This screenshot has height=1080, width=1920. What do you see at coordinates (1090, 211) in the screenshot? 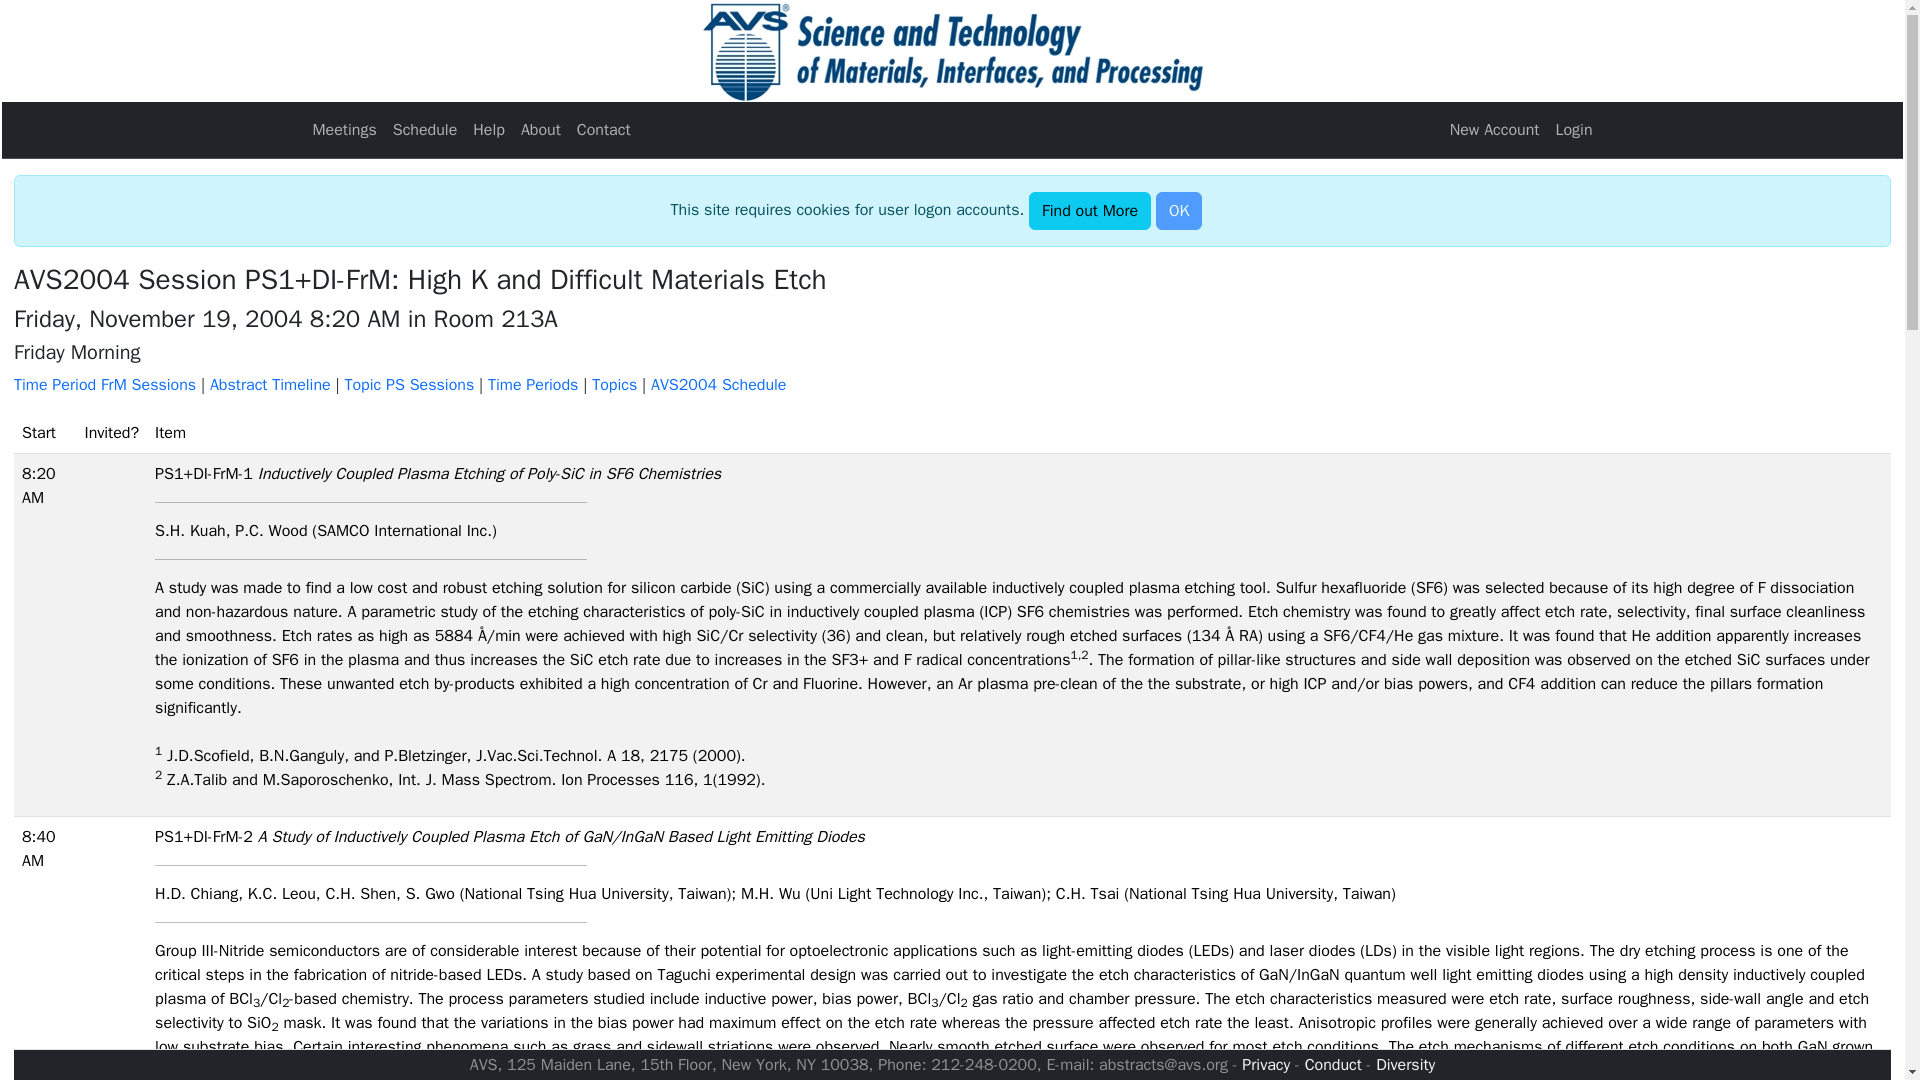
I see `Find out More` at bounding box center [1090, 211].